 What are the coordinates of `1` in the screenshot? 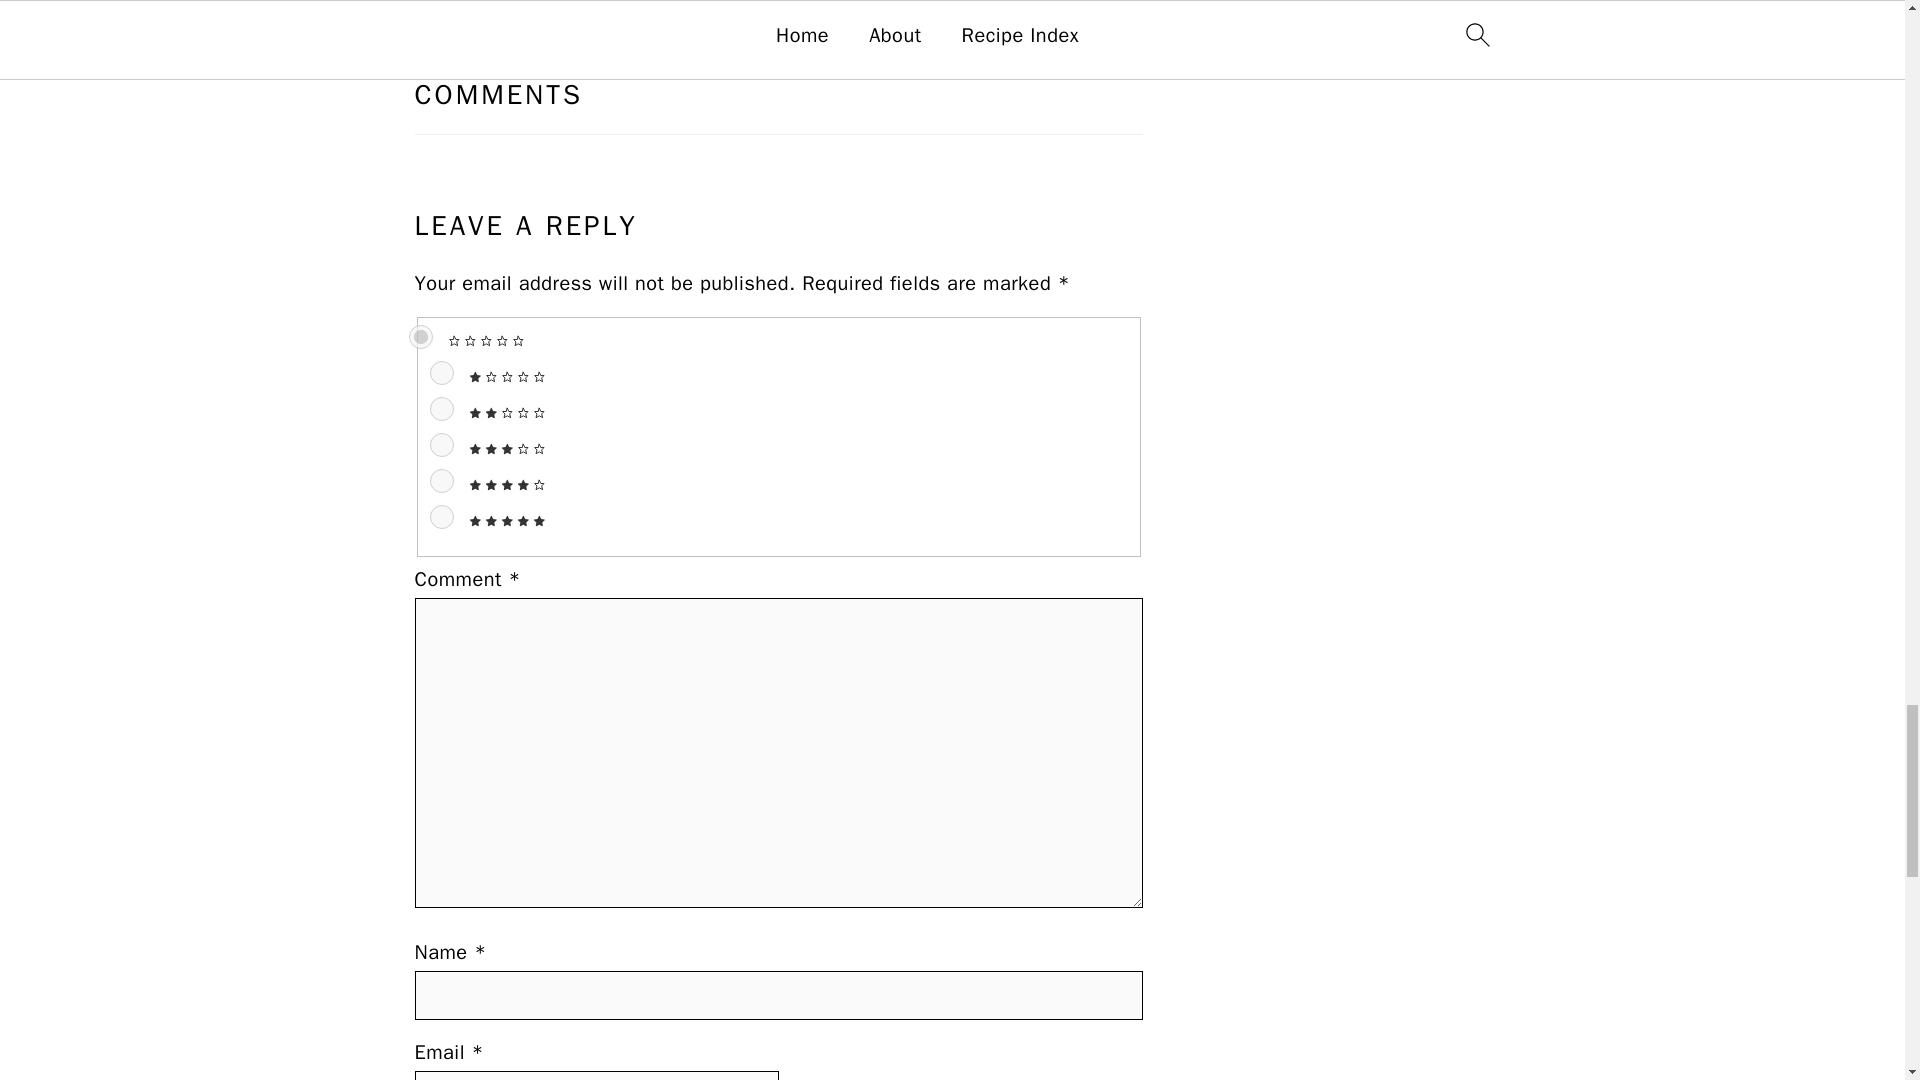 It's located at (442, 372).